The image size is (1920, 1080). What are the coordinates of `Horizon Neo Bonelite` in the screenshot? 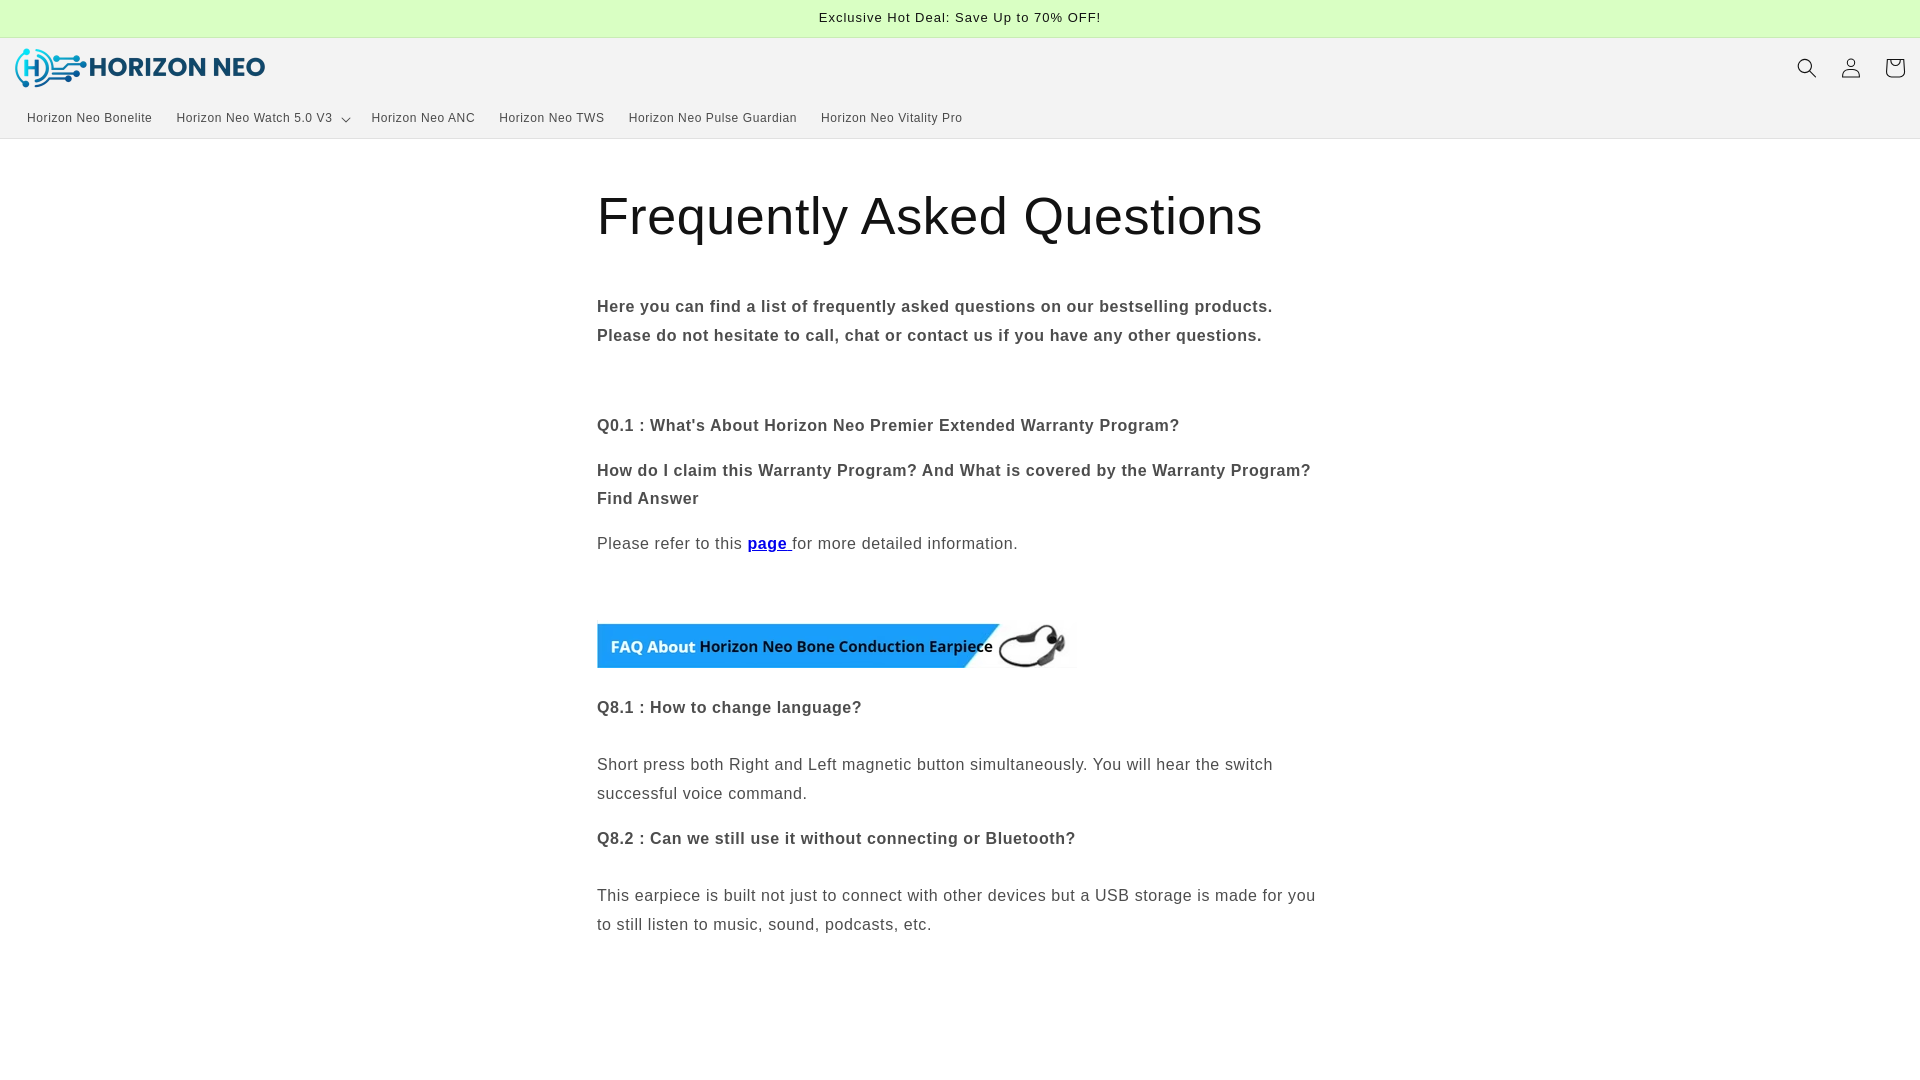 It's located at (89, 119).